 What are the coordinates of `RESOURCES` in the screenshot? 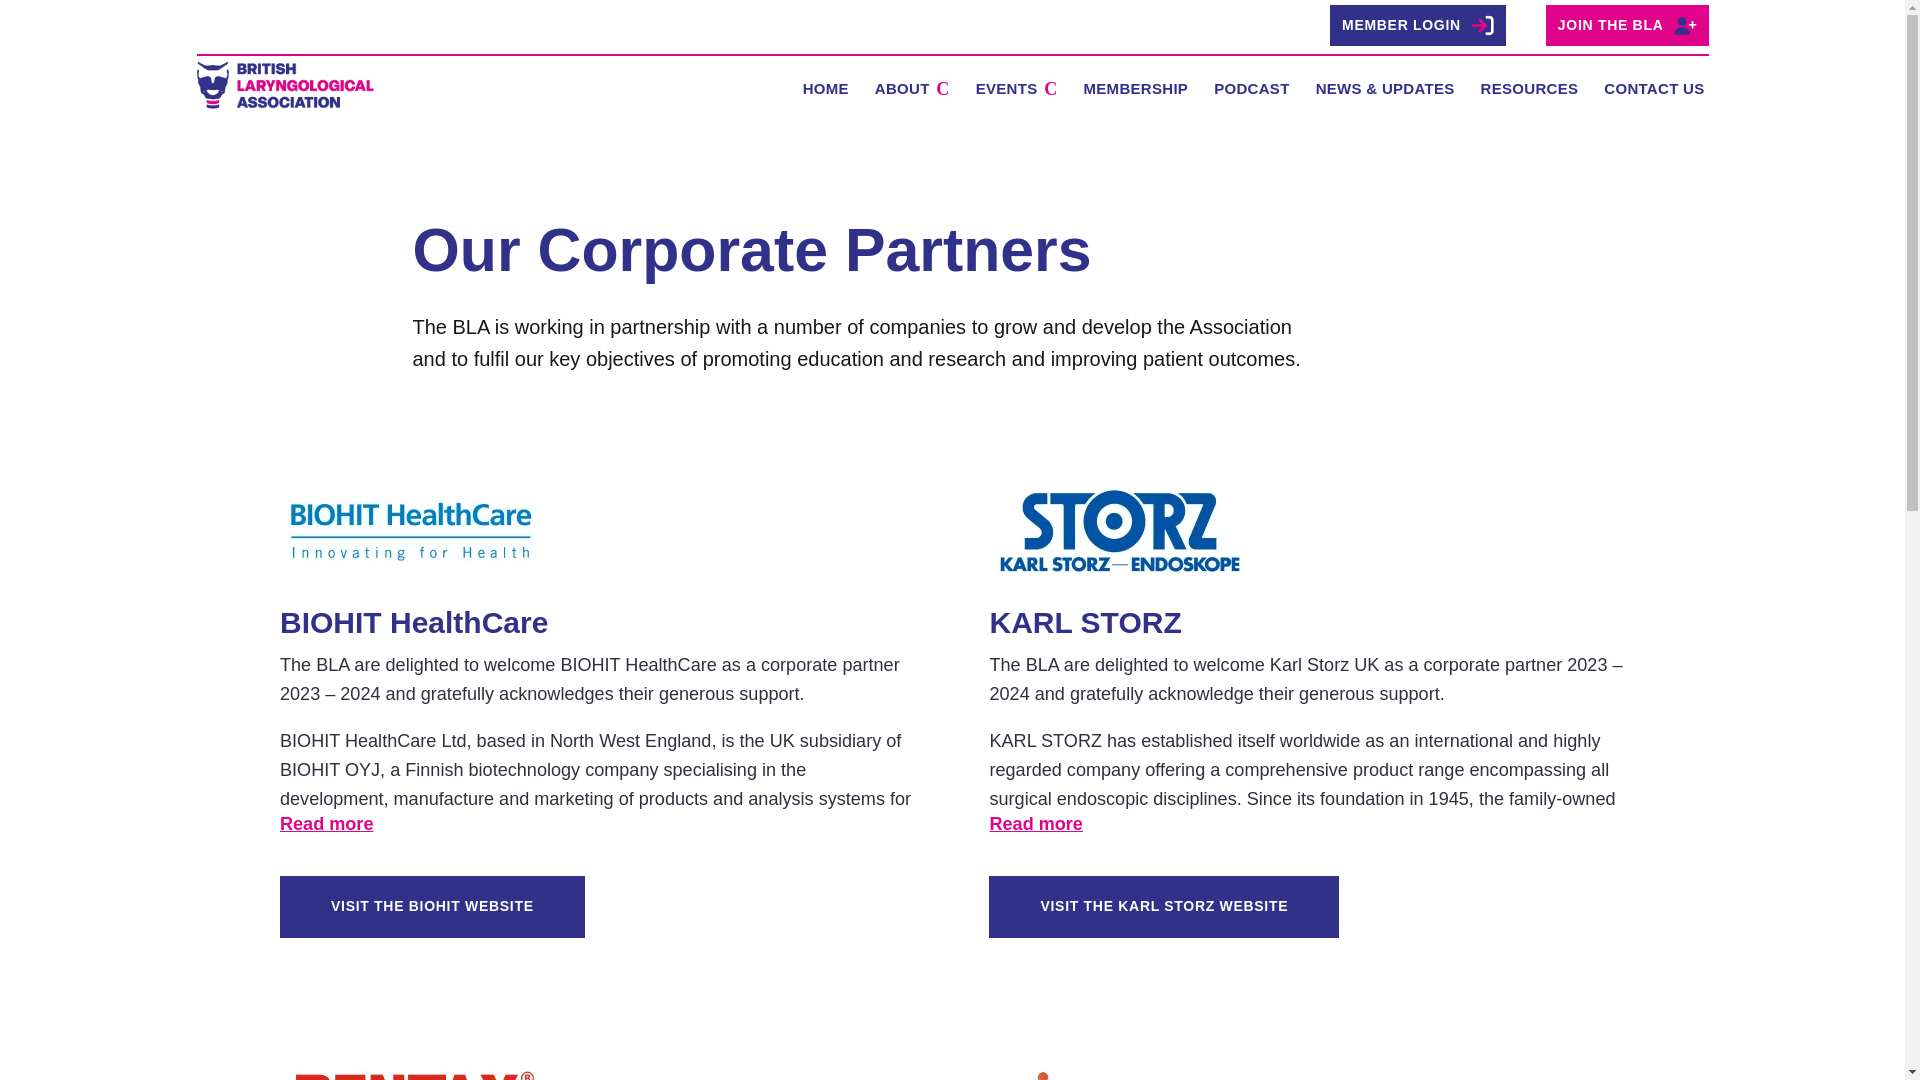 It's located at (1529, 92).